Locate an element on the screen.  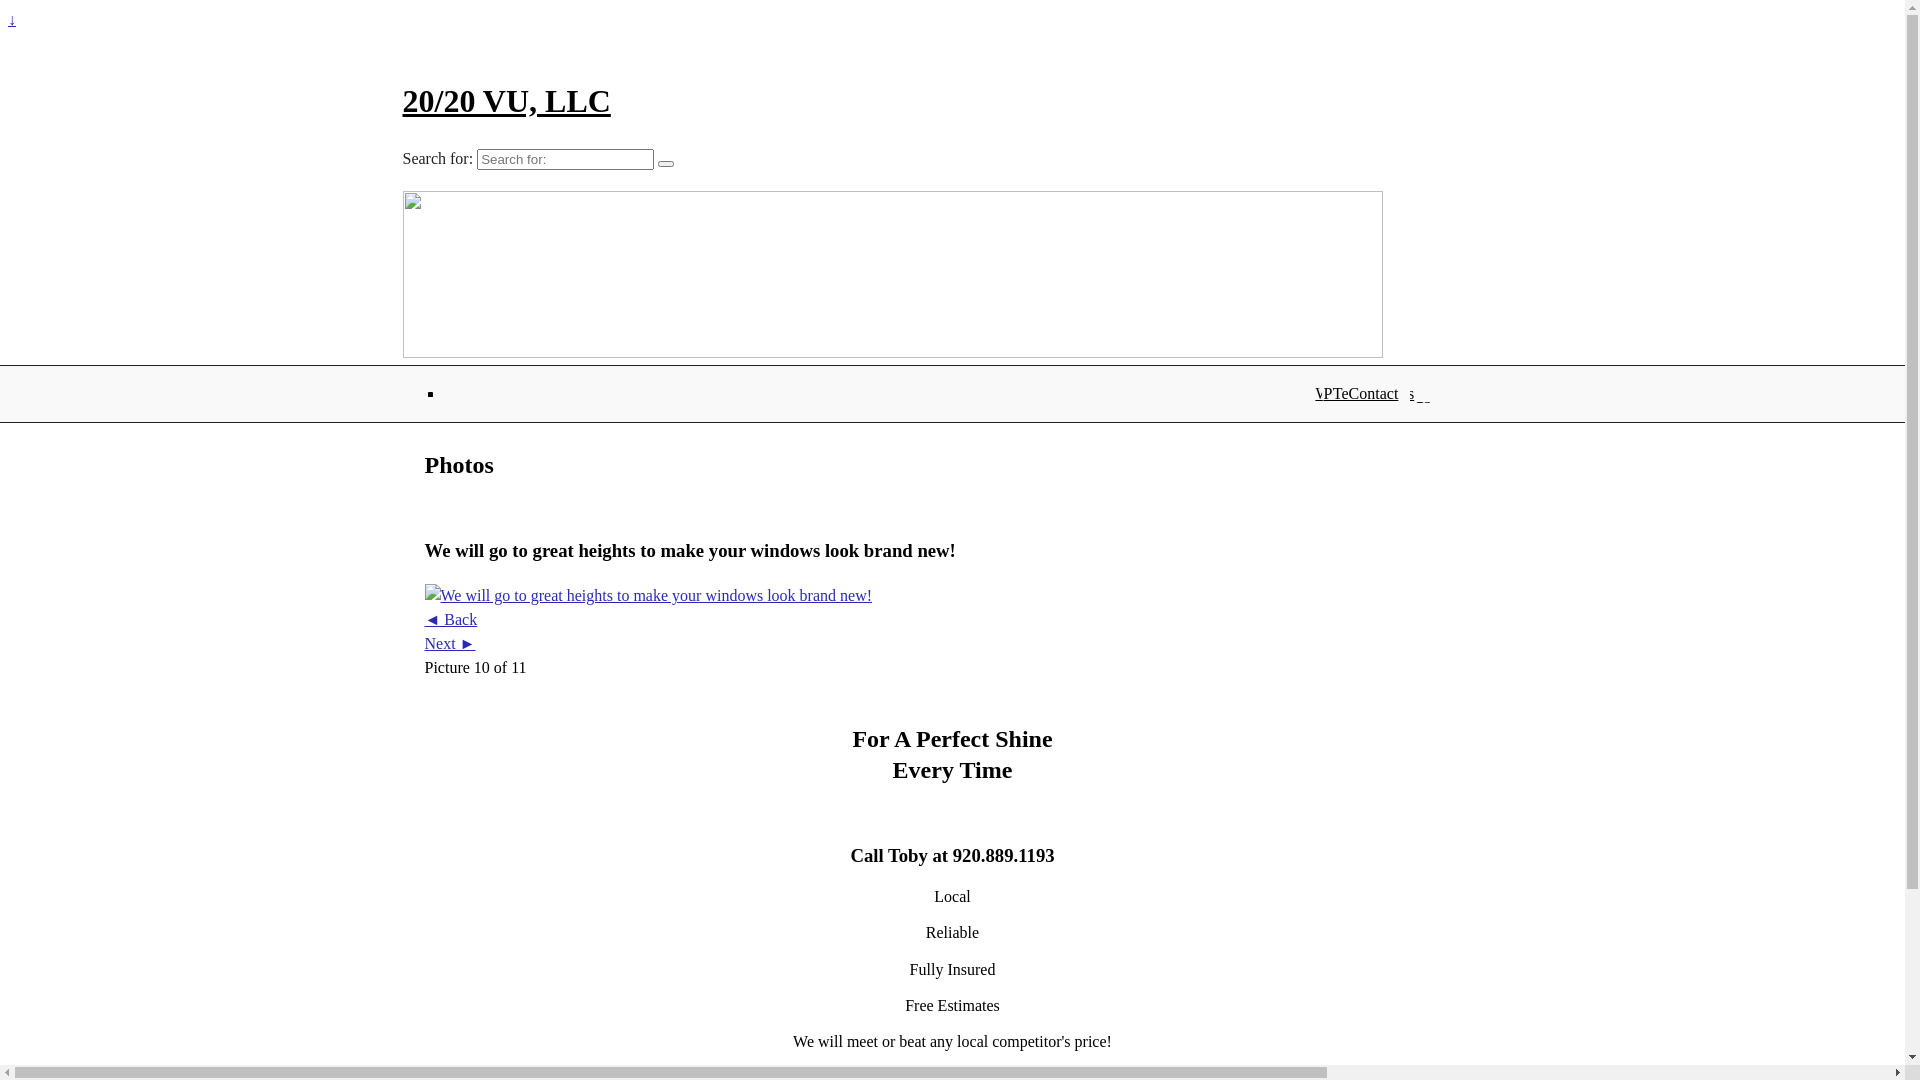
Photos is located at coordinates (1379, 393).